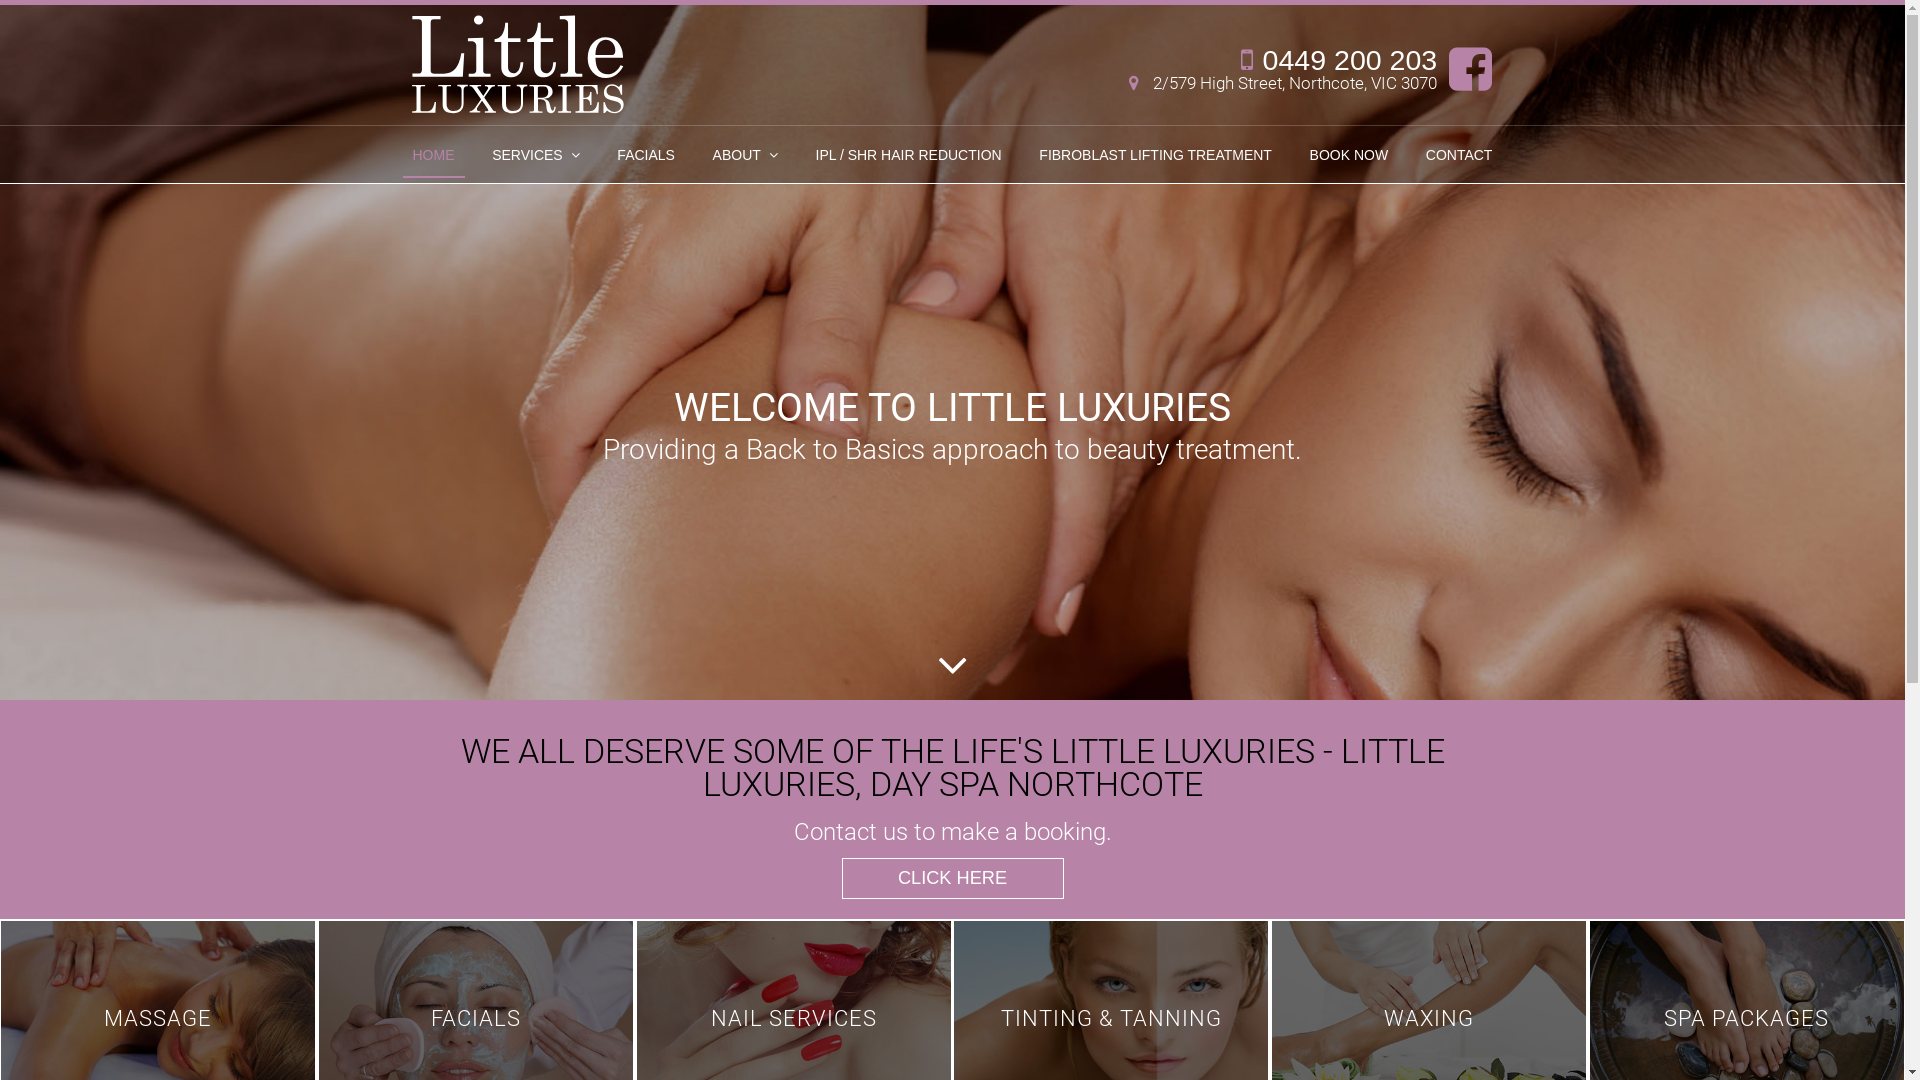 This screenshot has height=1080, width=1920. I want to click on HOME, so click(433, 157).